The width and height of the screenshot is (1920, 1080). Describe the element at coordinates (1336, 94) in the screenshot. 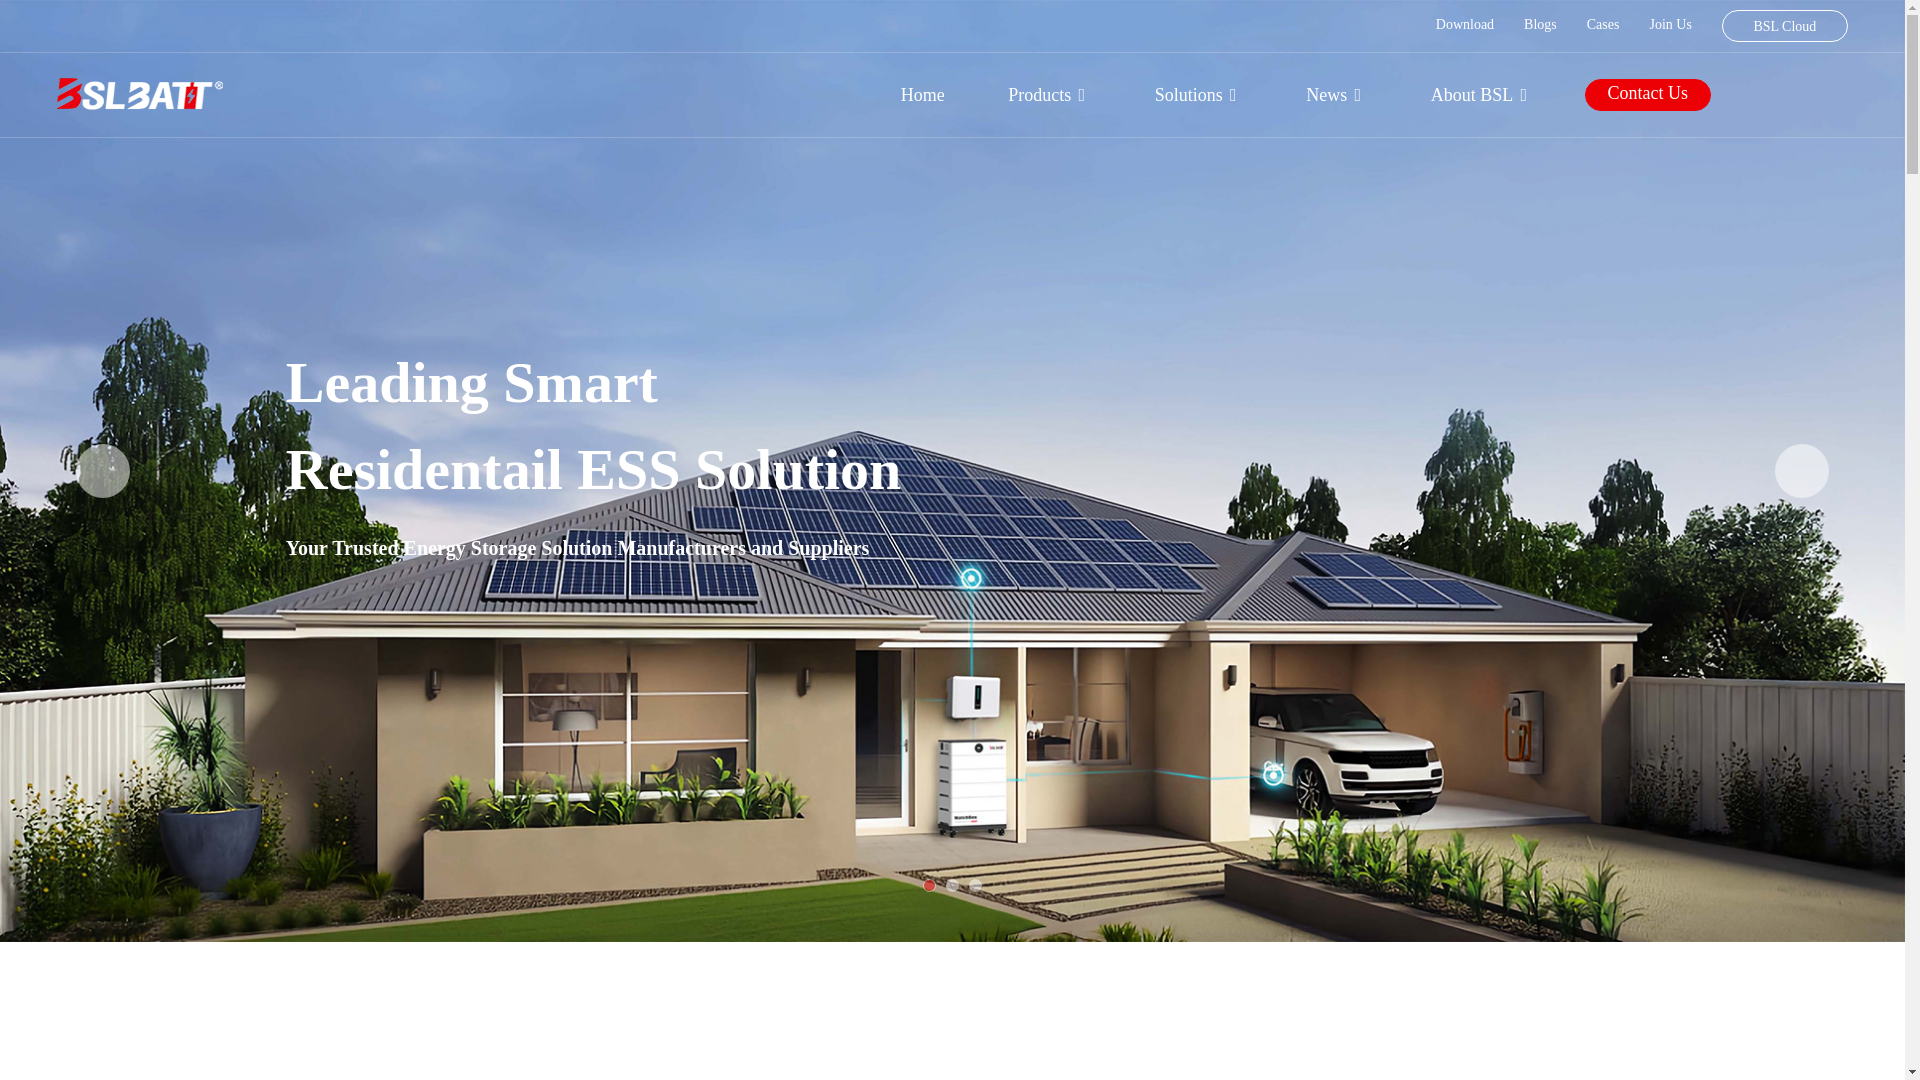

I see `News` at that location.